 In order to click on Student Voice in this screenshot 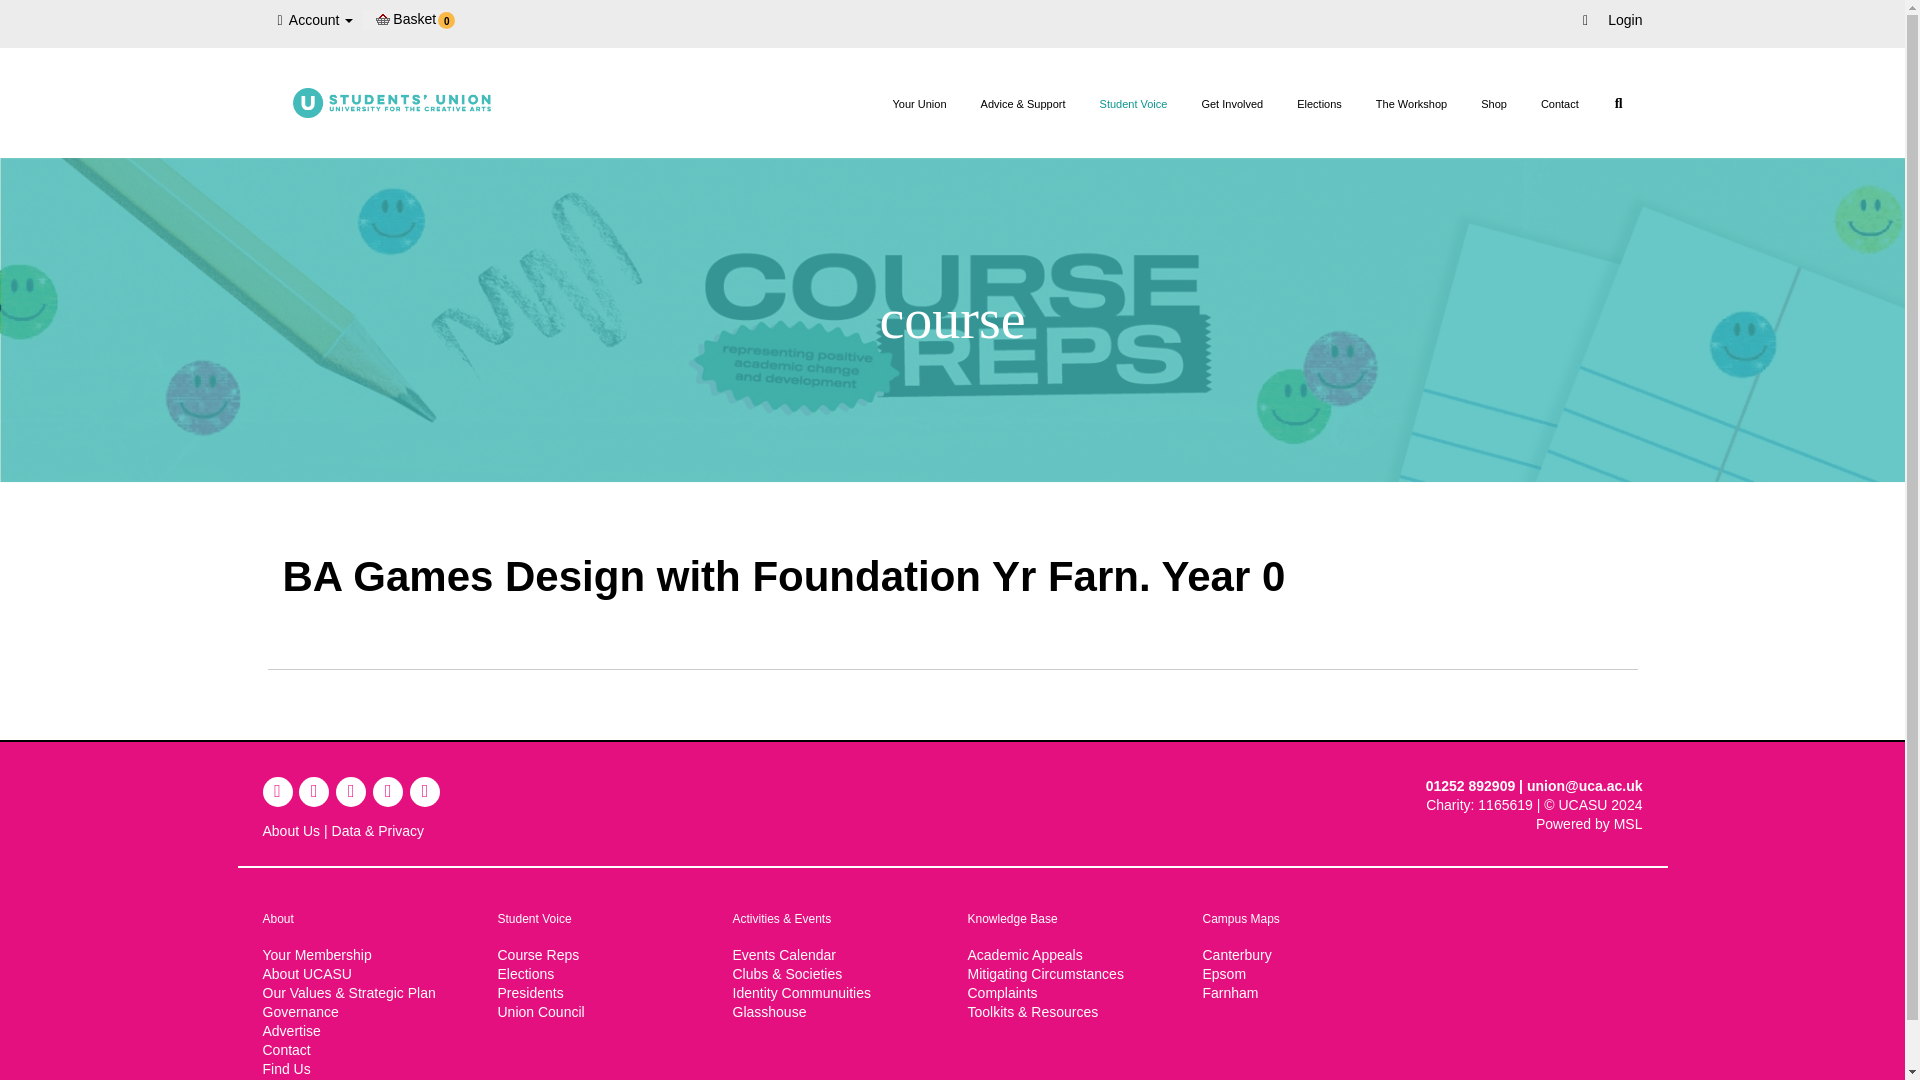, I will do `click(1133, 104)`.